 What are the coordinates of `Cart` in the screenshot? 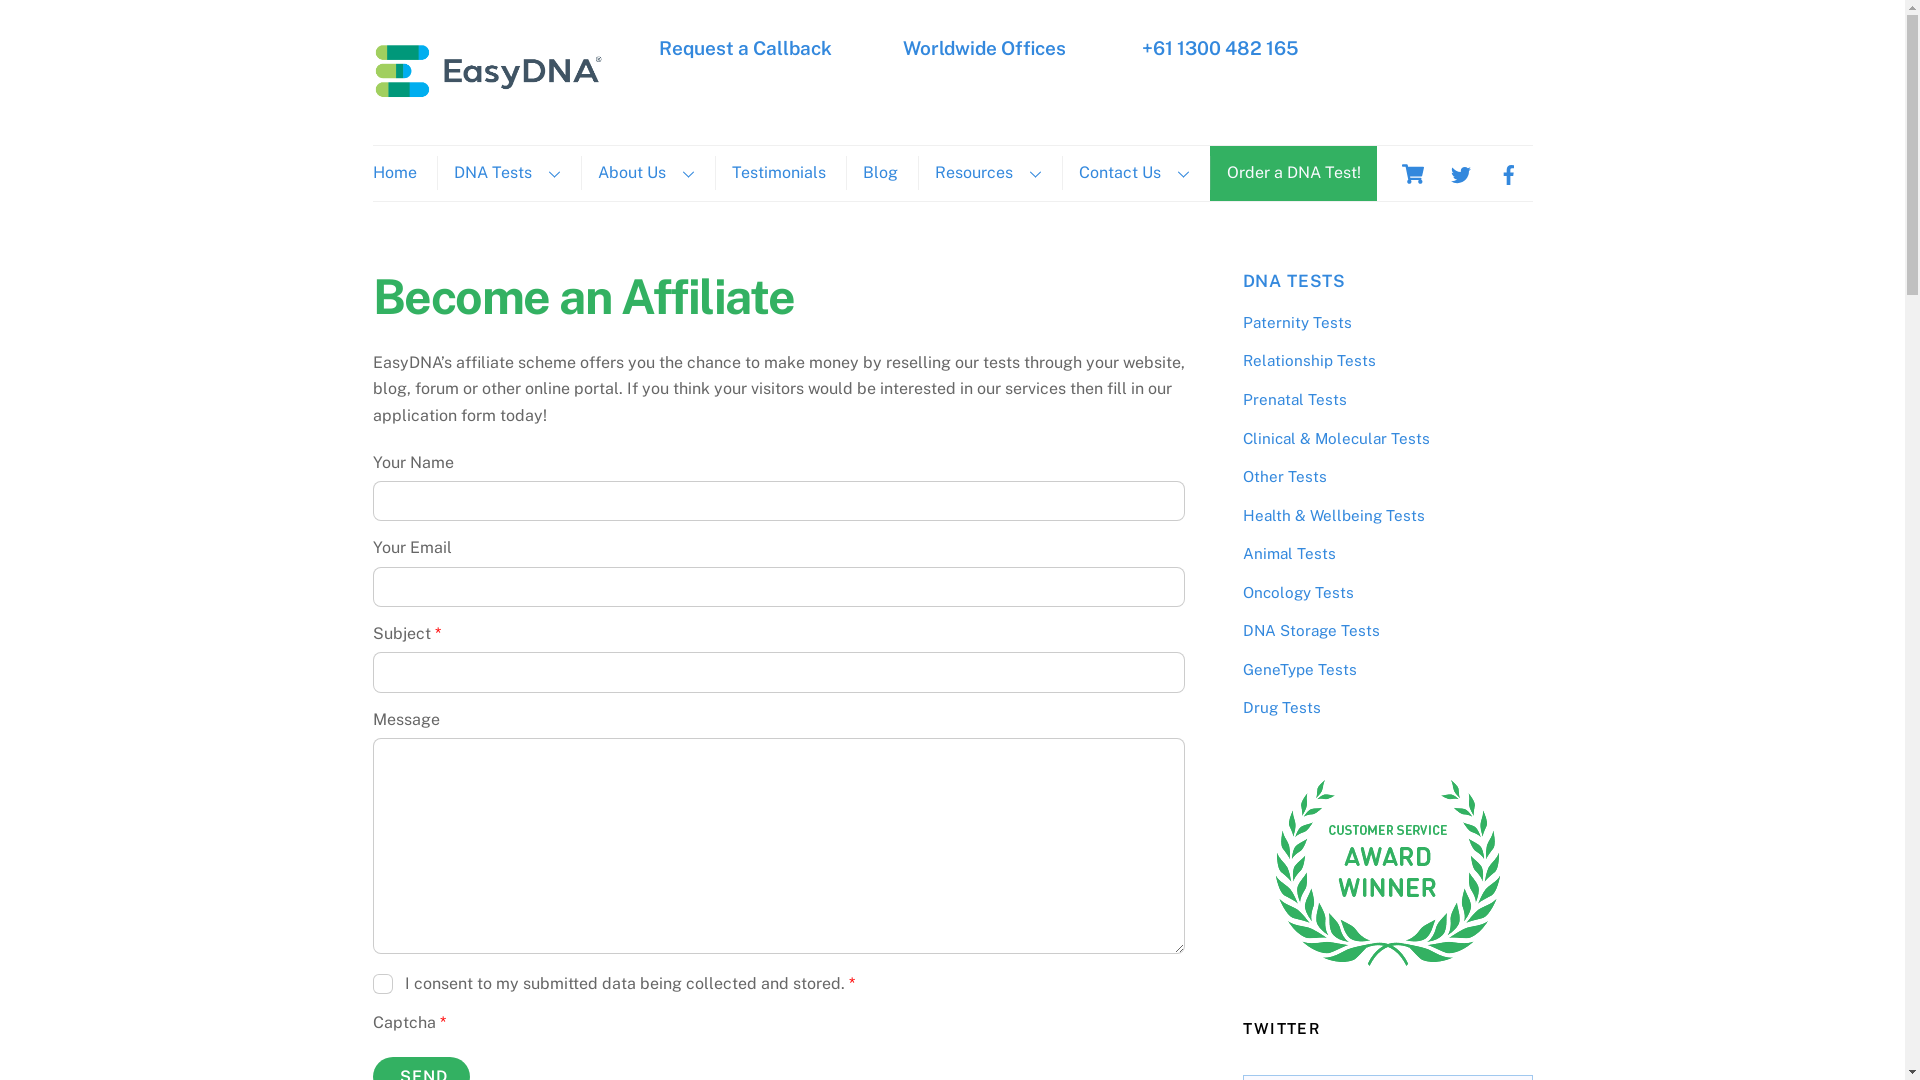 It's located at (1412, 174).